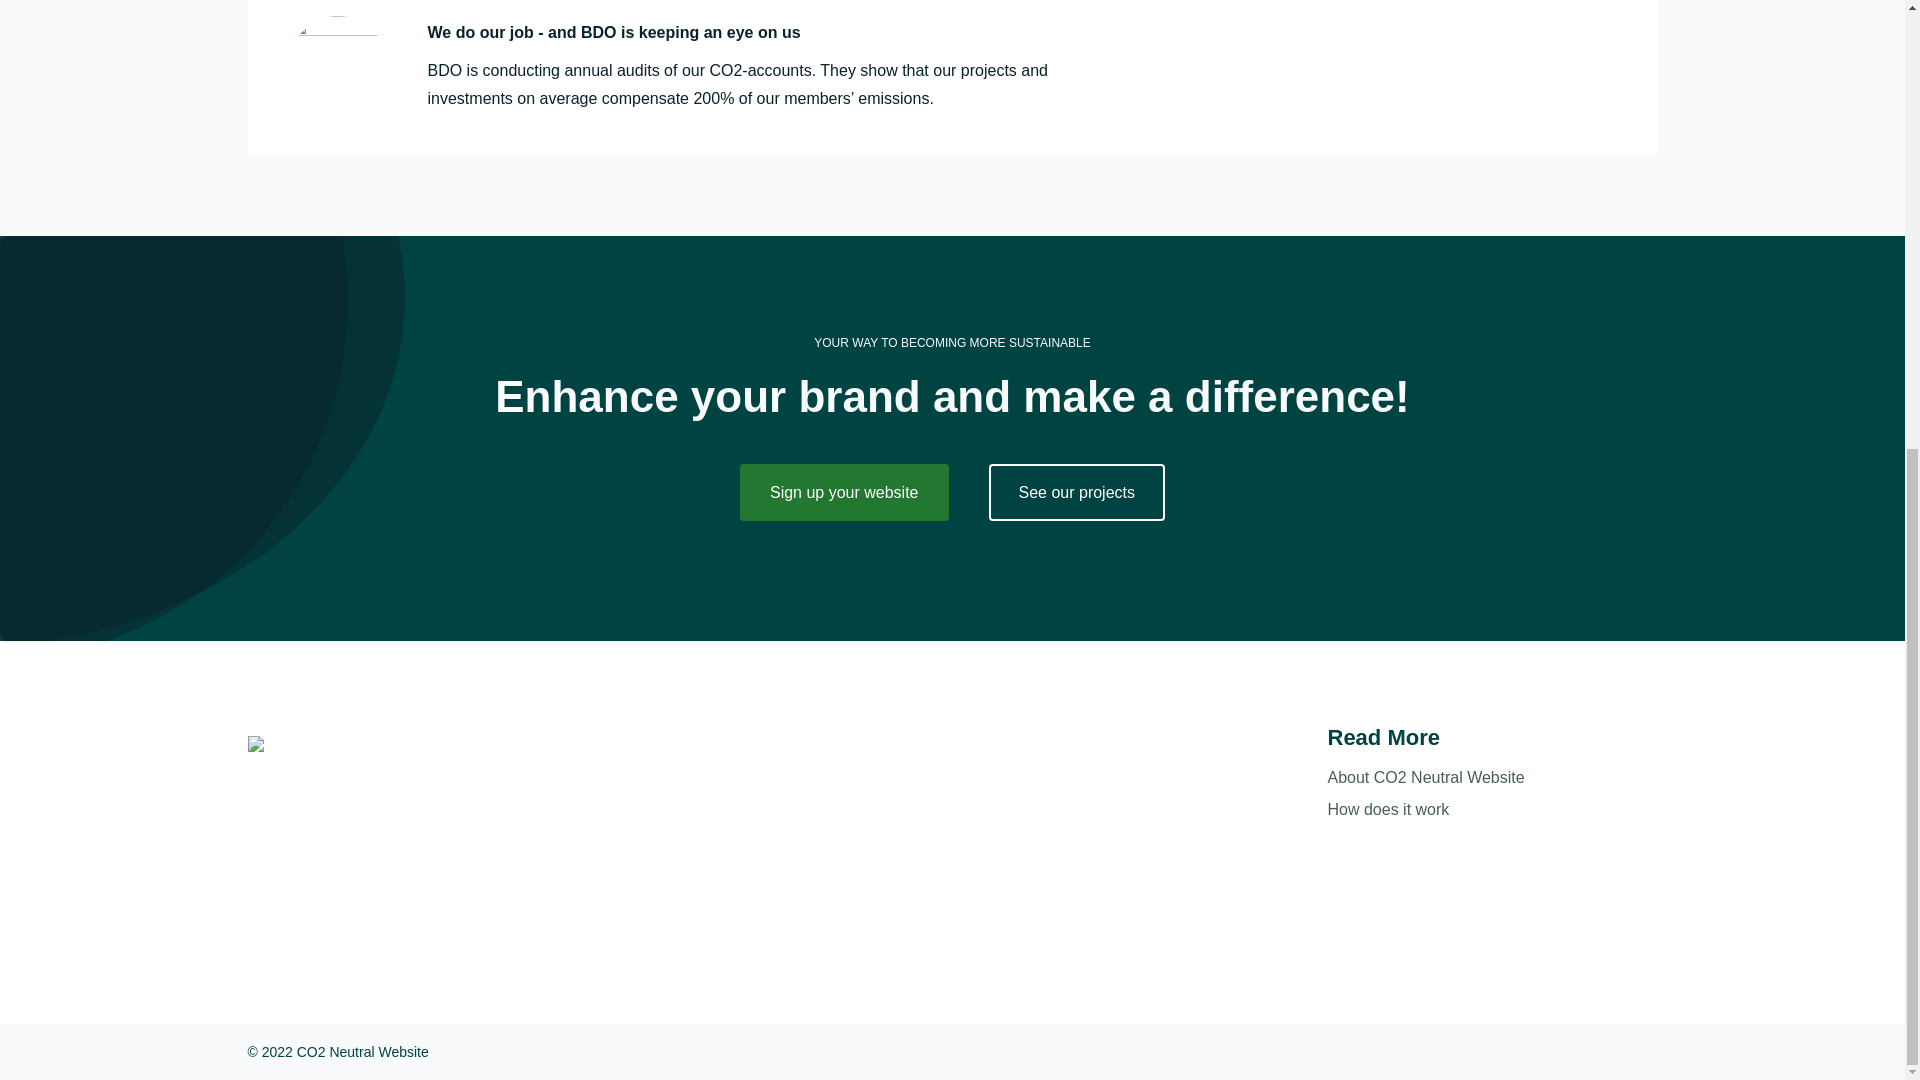  Describe the element at coordinates (1076, 492) in the screenshot. I see `See our projects` at that location.